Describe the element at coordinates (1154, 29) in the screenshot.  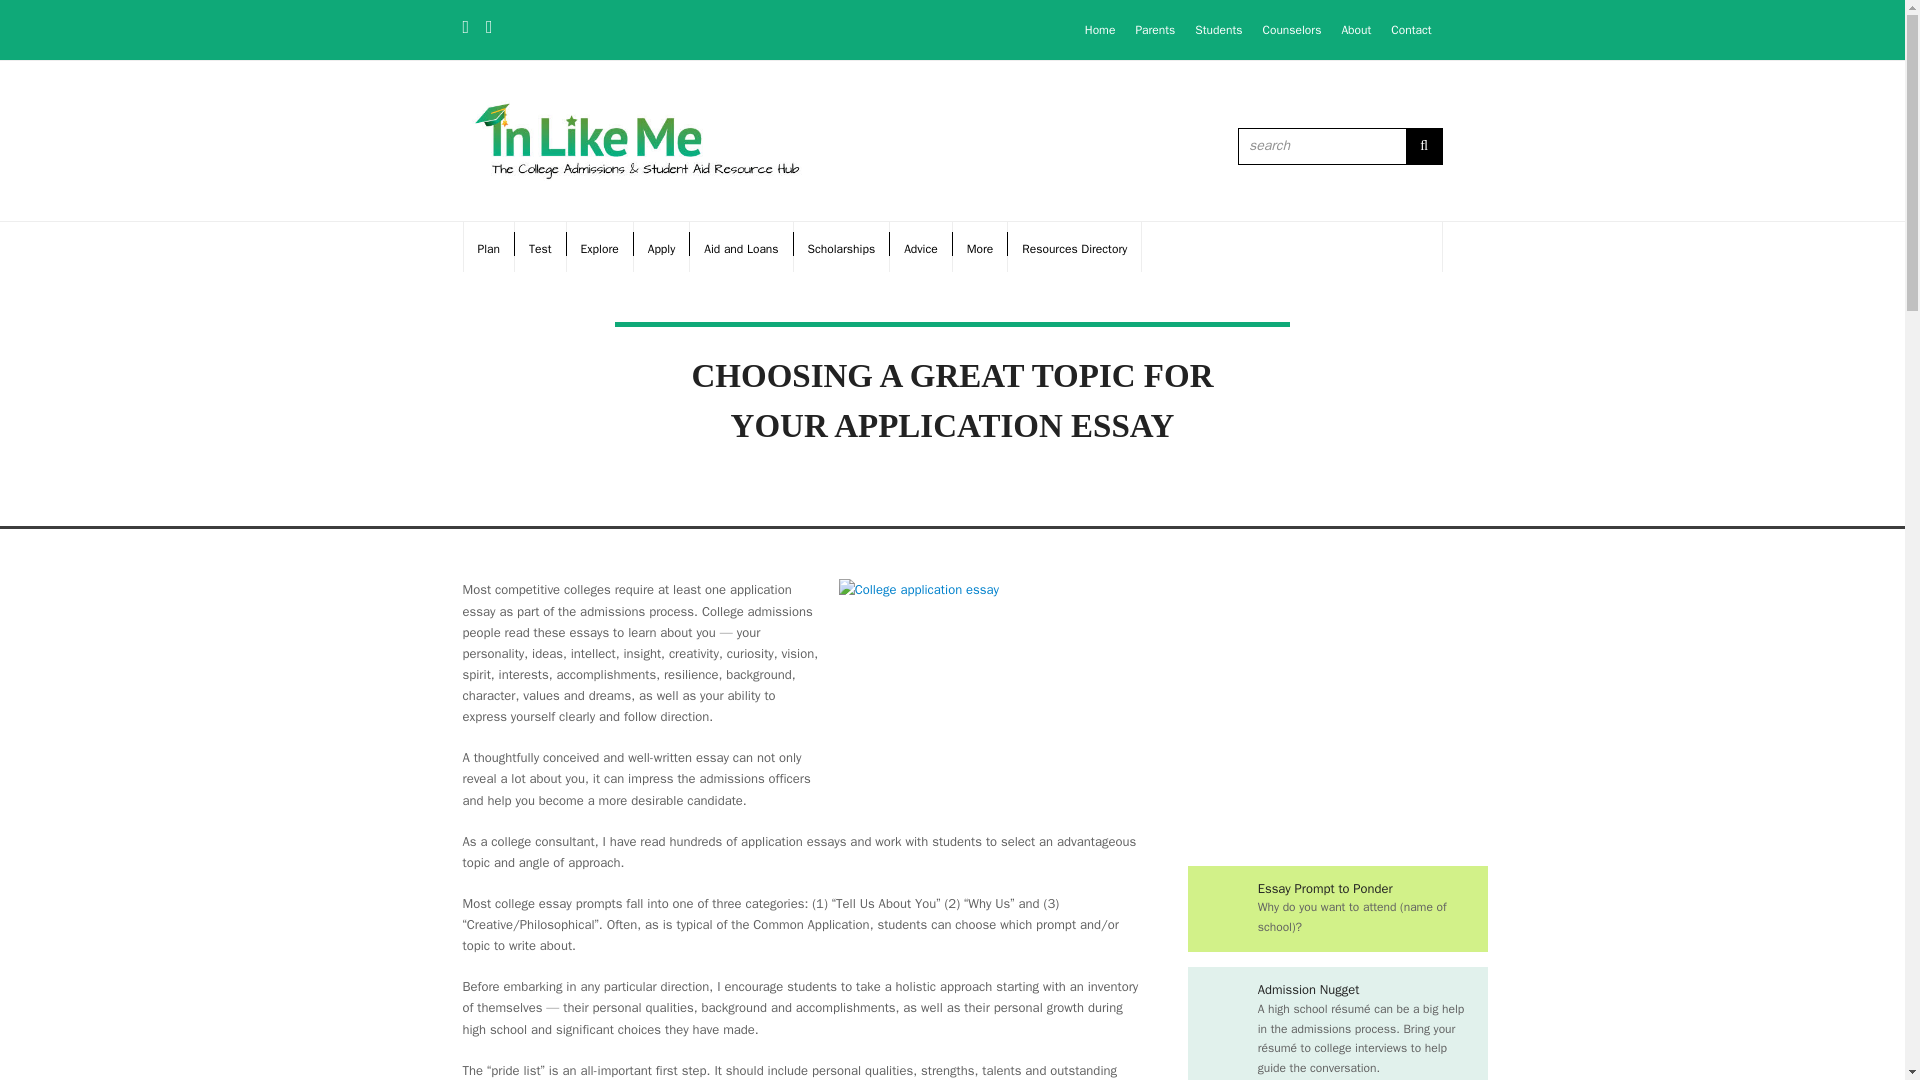
I see `Parents` at that location.